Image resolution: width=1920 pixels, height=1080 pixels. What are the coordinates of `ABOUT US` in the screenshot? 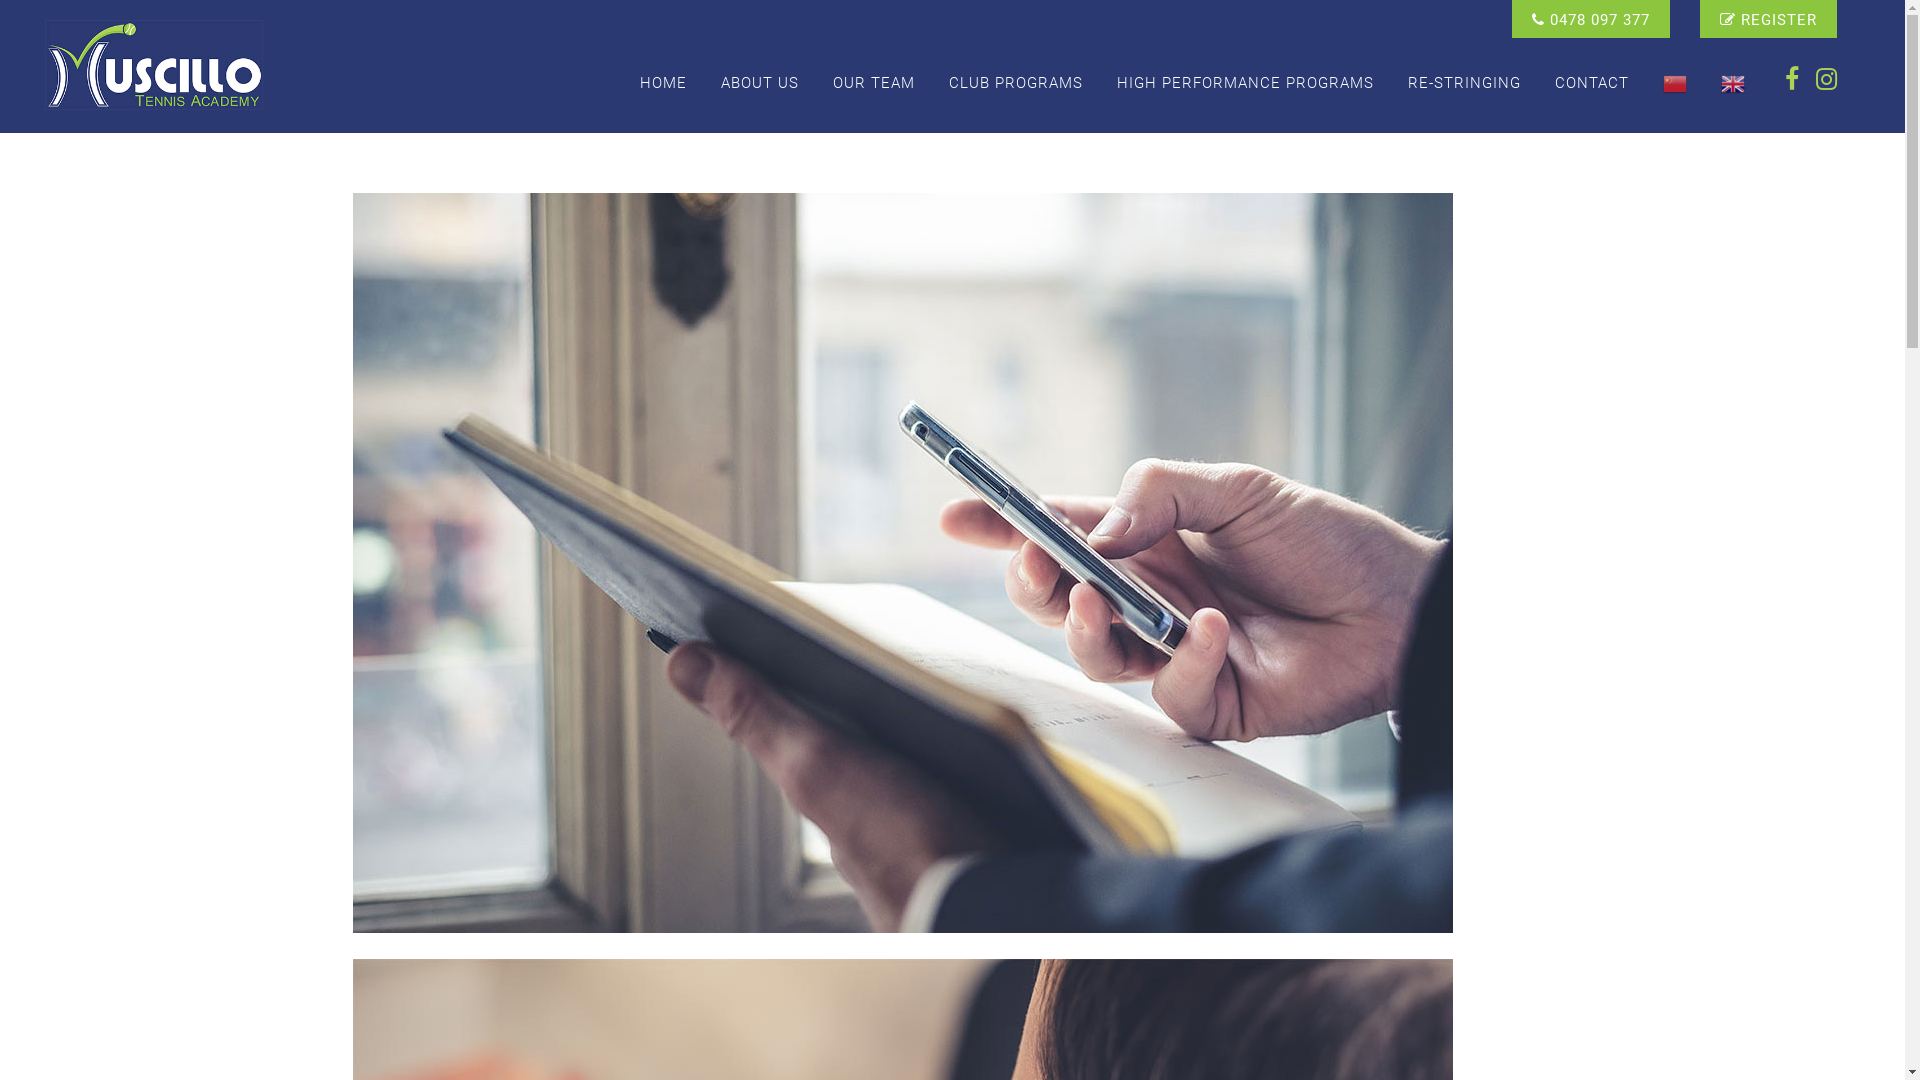 It's located at (760, 83).